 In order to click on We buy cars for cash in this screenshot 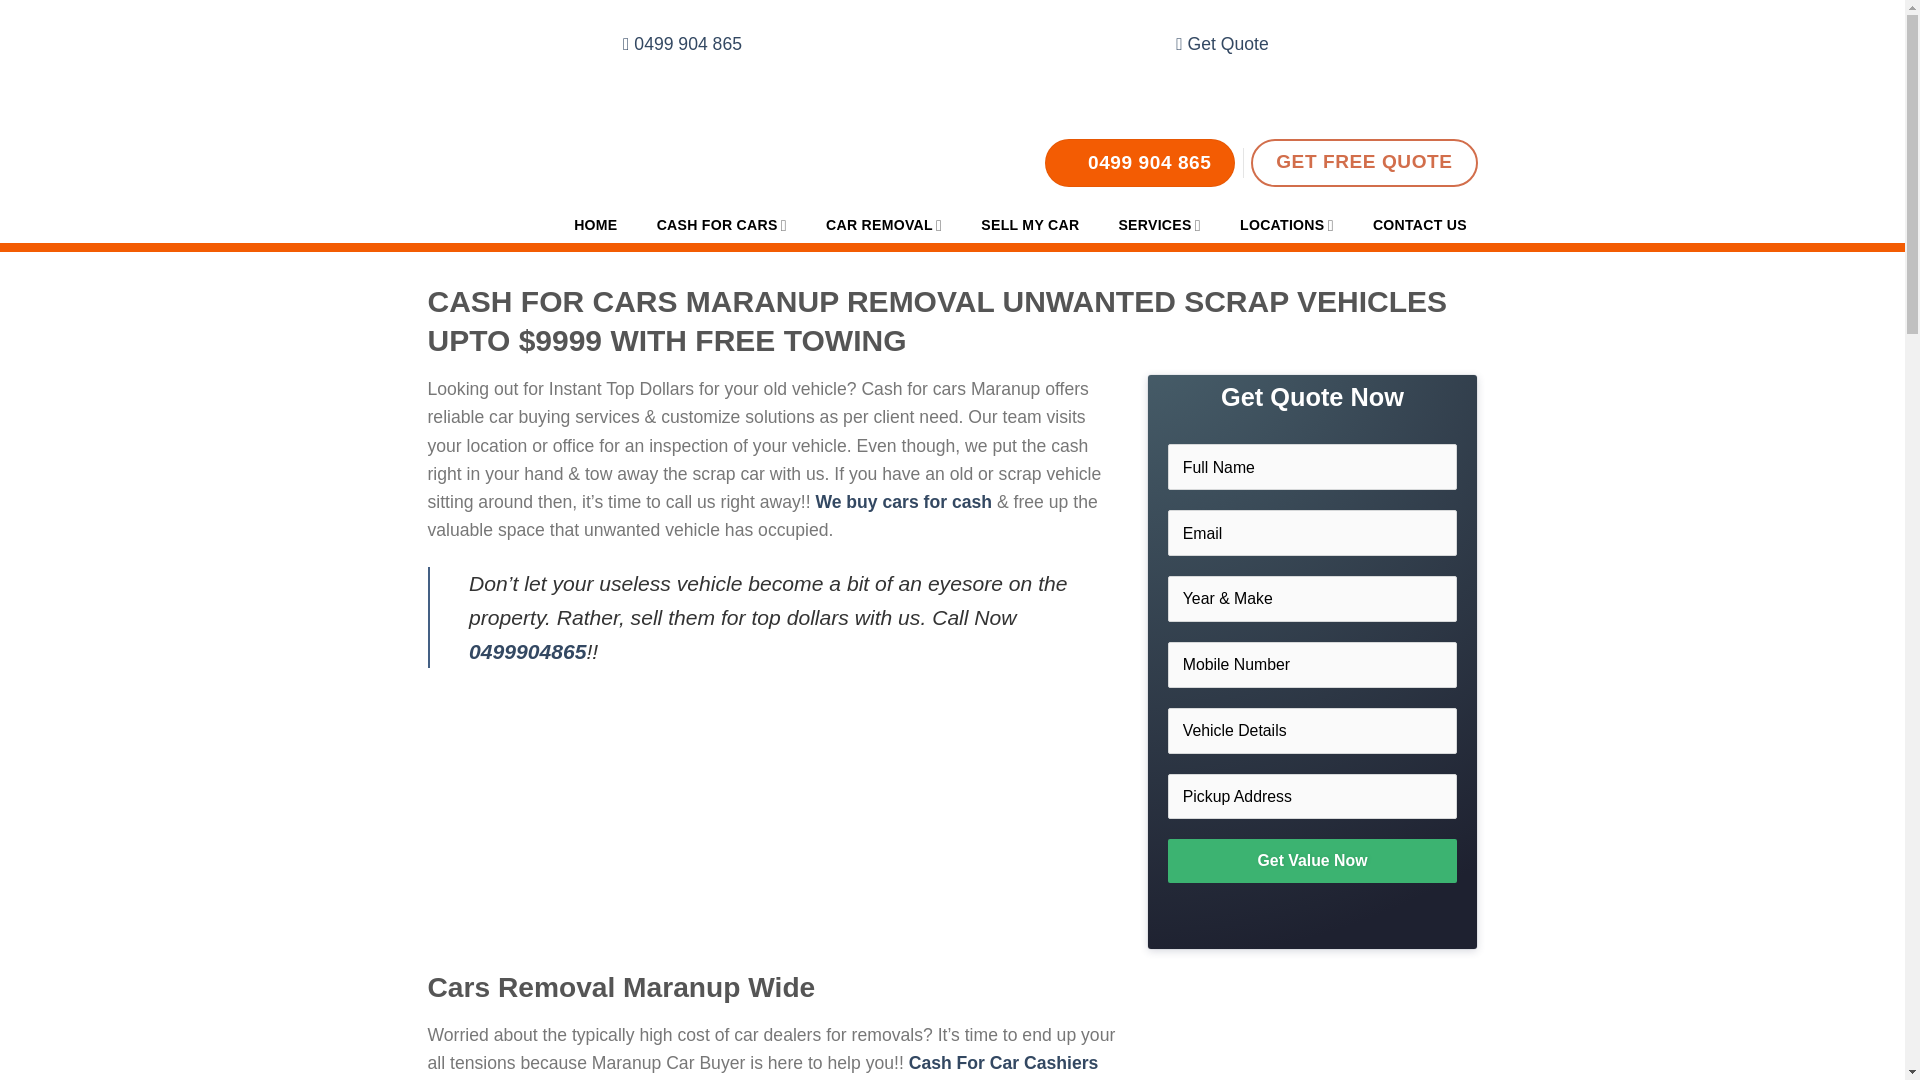, I will do `click(903, 502)`.